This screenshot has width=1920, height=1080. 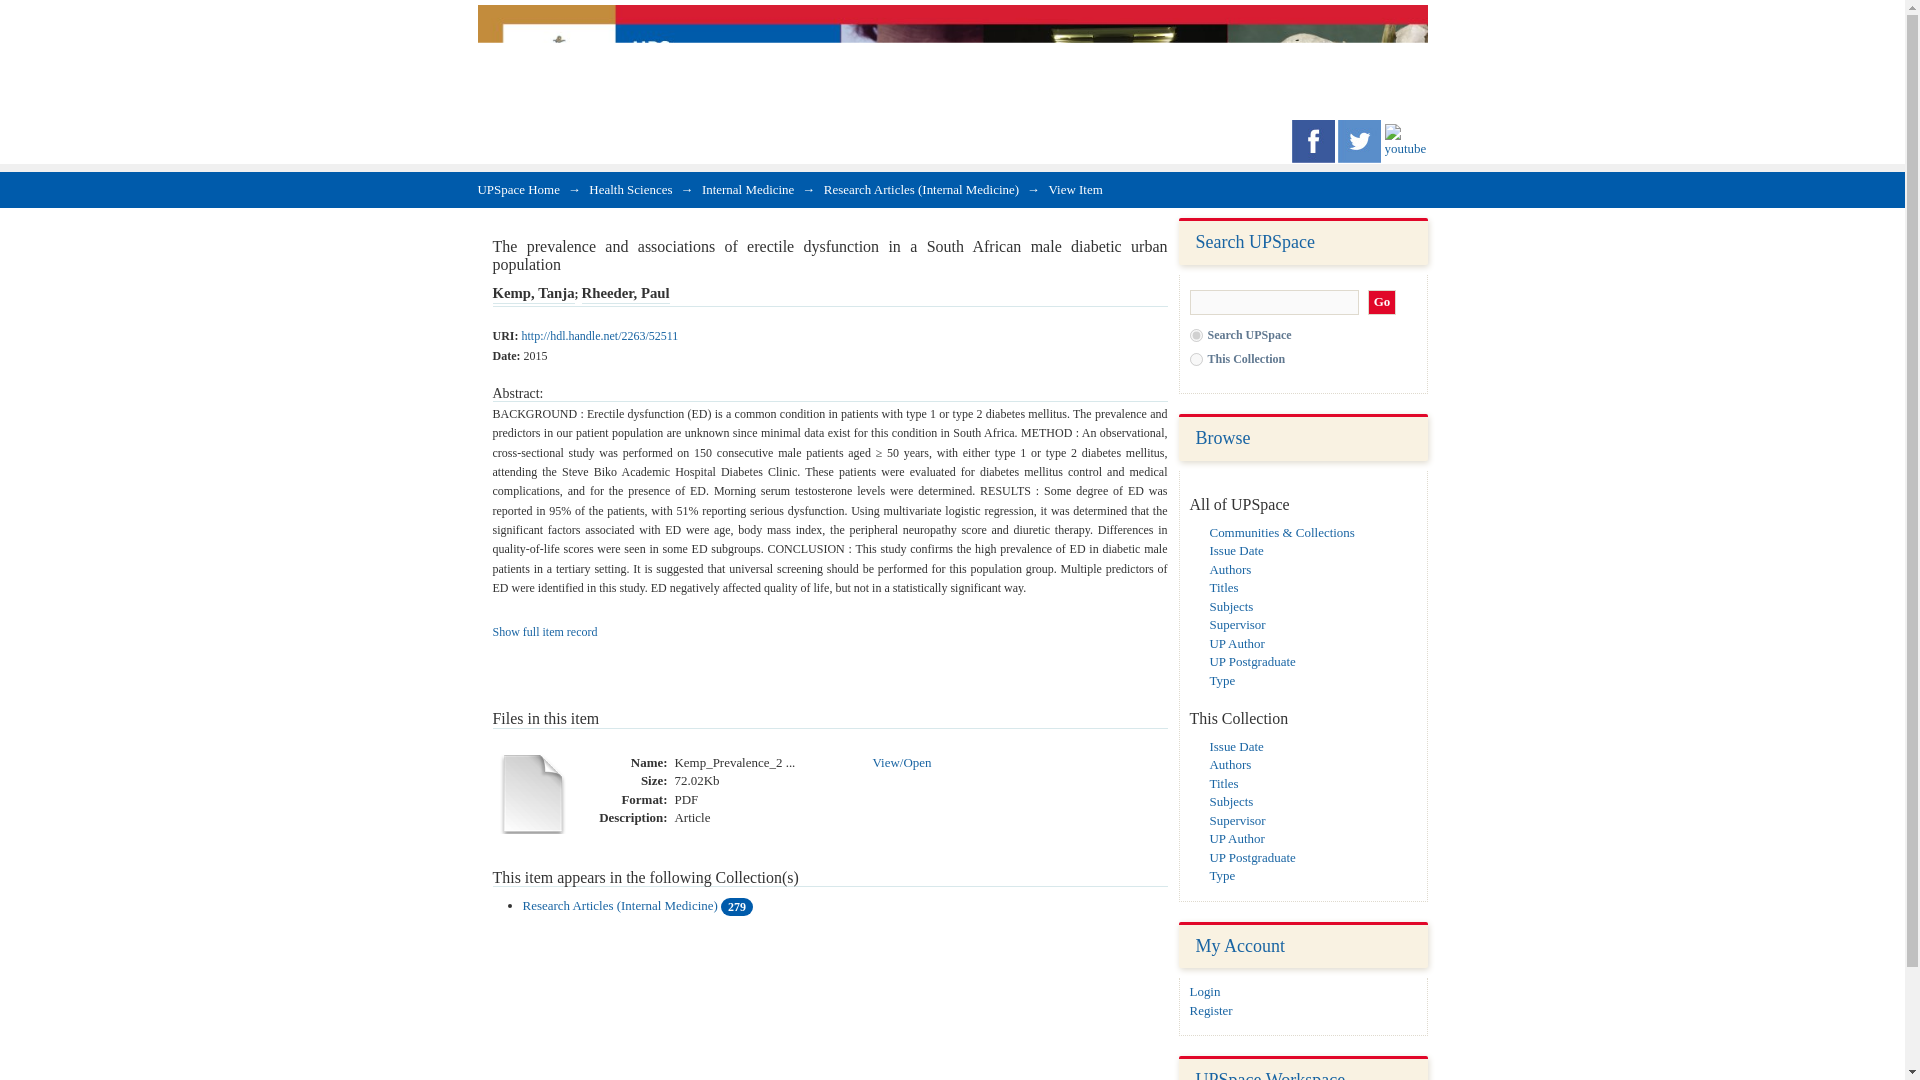 I want to click on Internal Medicine, so click(x=748, y=189).